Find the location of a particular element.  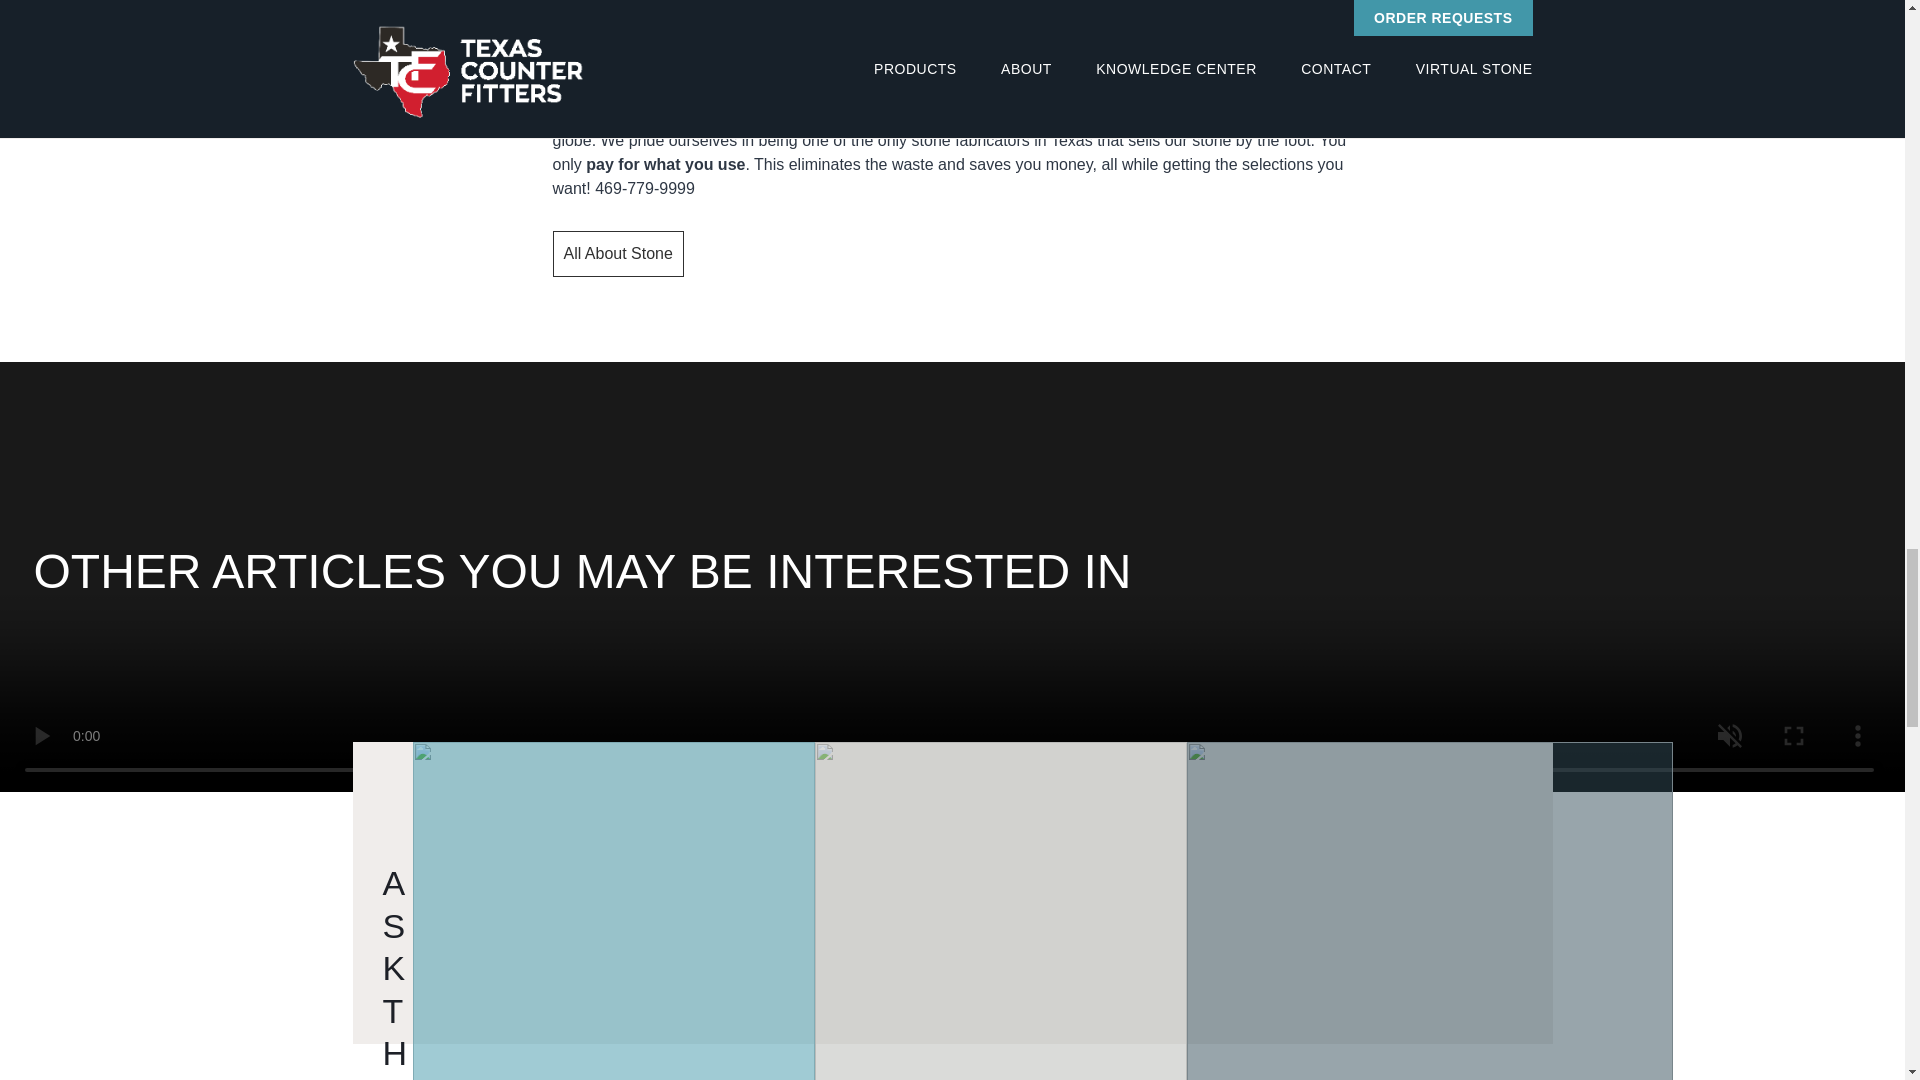

All About Stone is located at coordinates (618, 254).